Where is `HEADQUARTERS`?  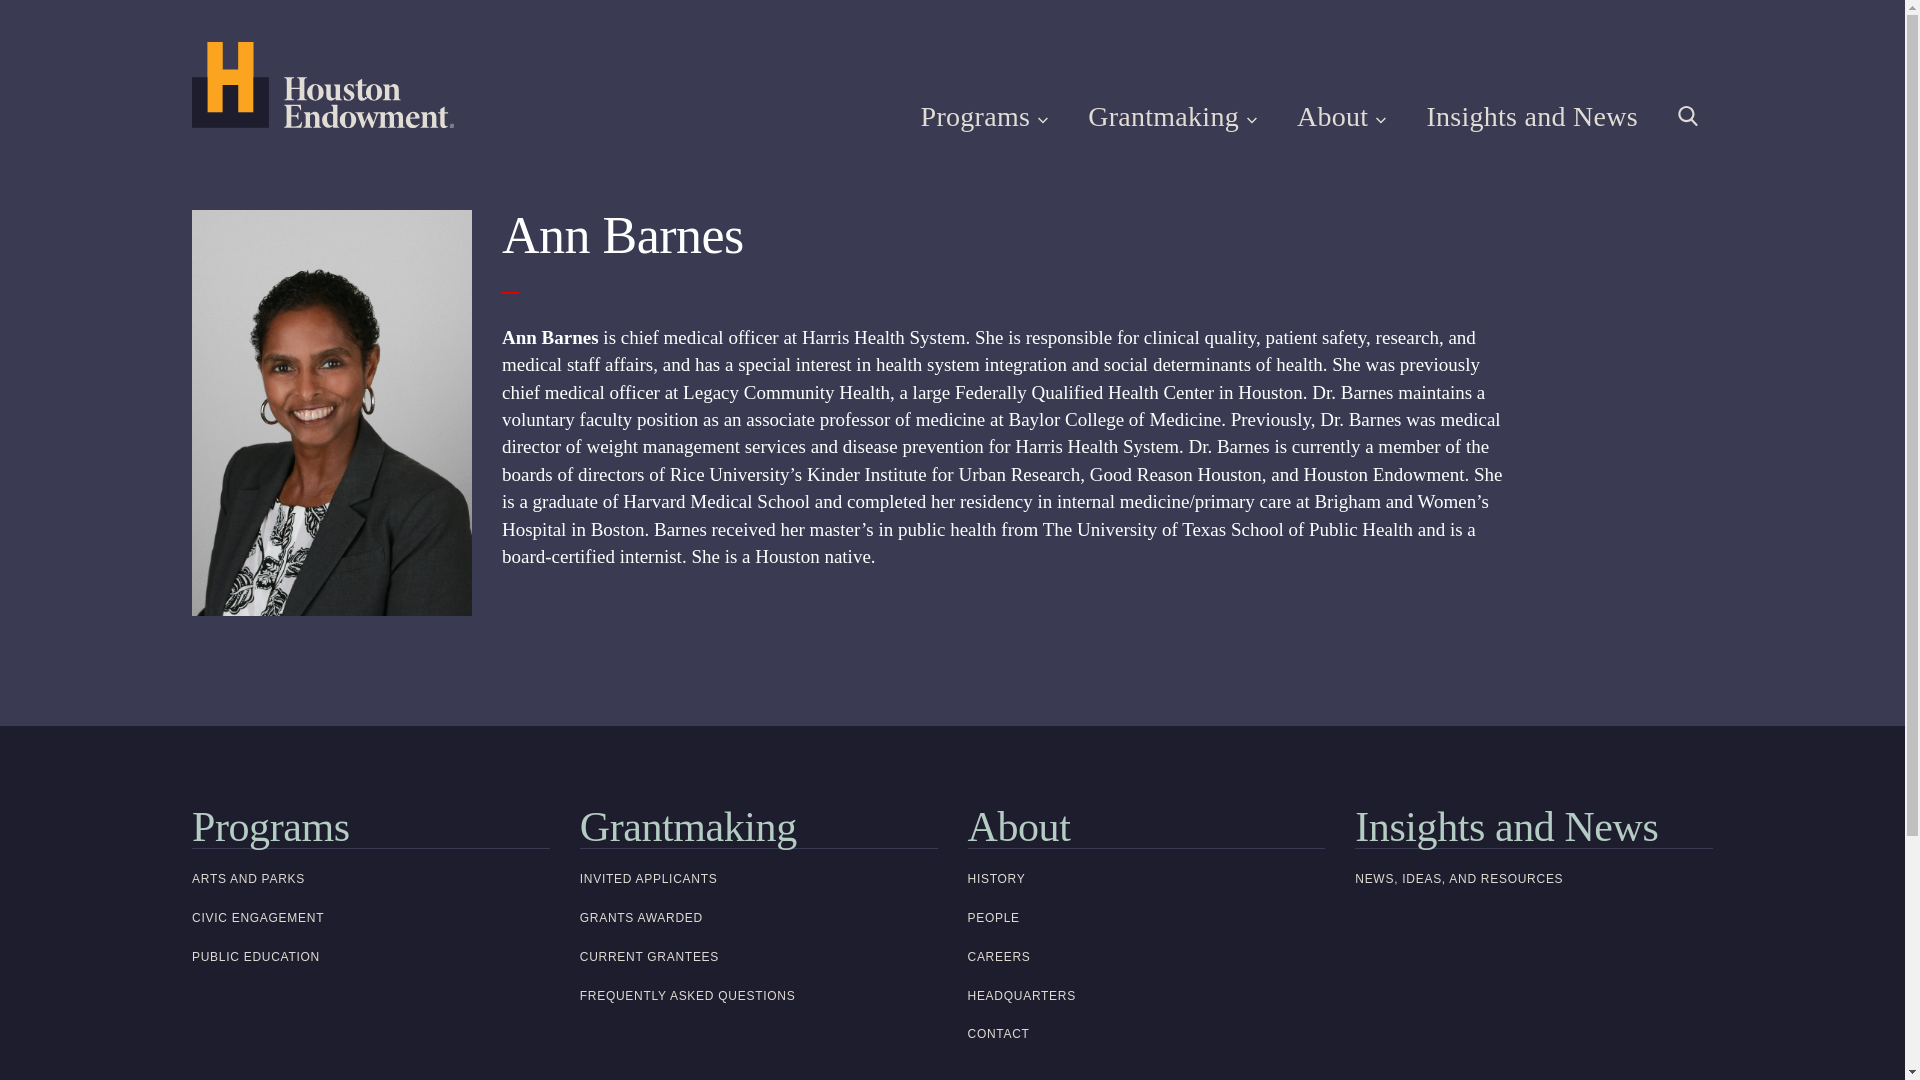 HEADQUARTERS is located at coordinates (1146, 996).